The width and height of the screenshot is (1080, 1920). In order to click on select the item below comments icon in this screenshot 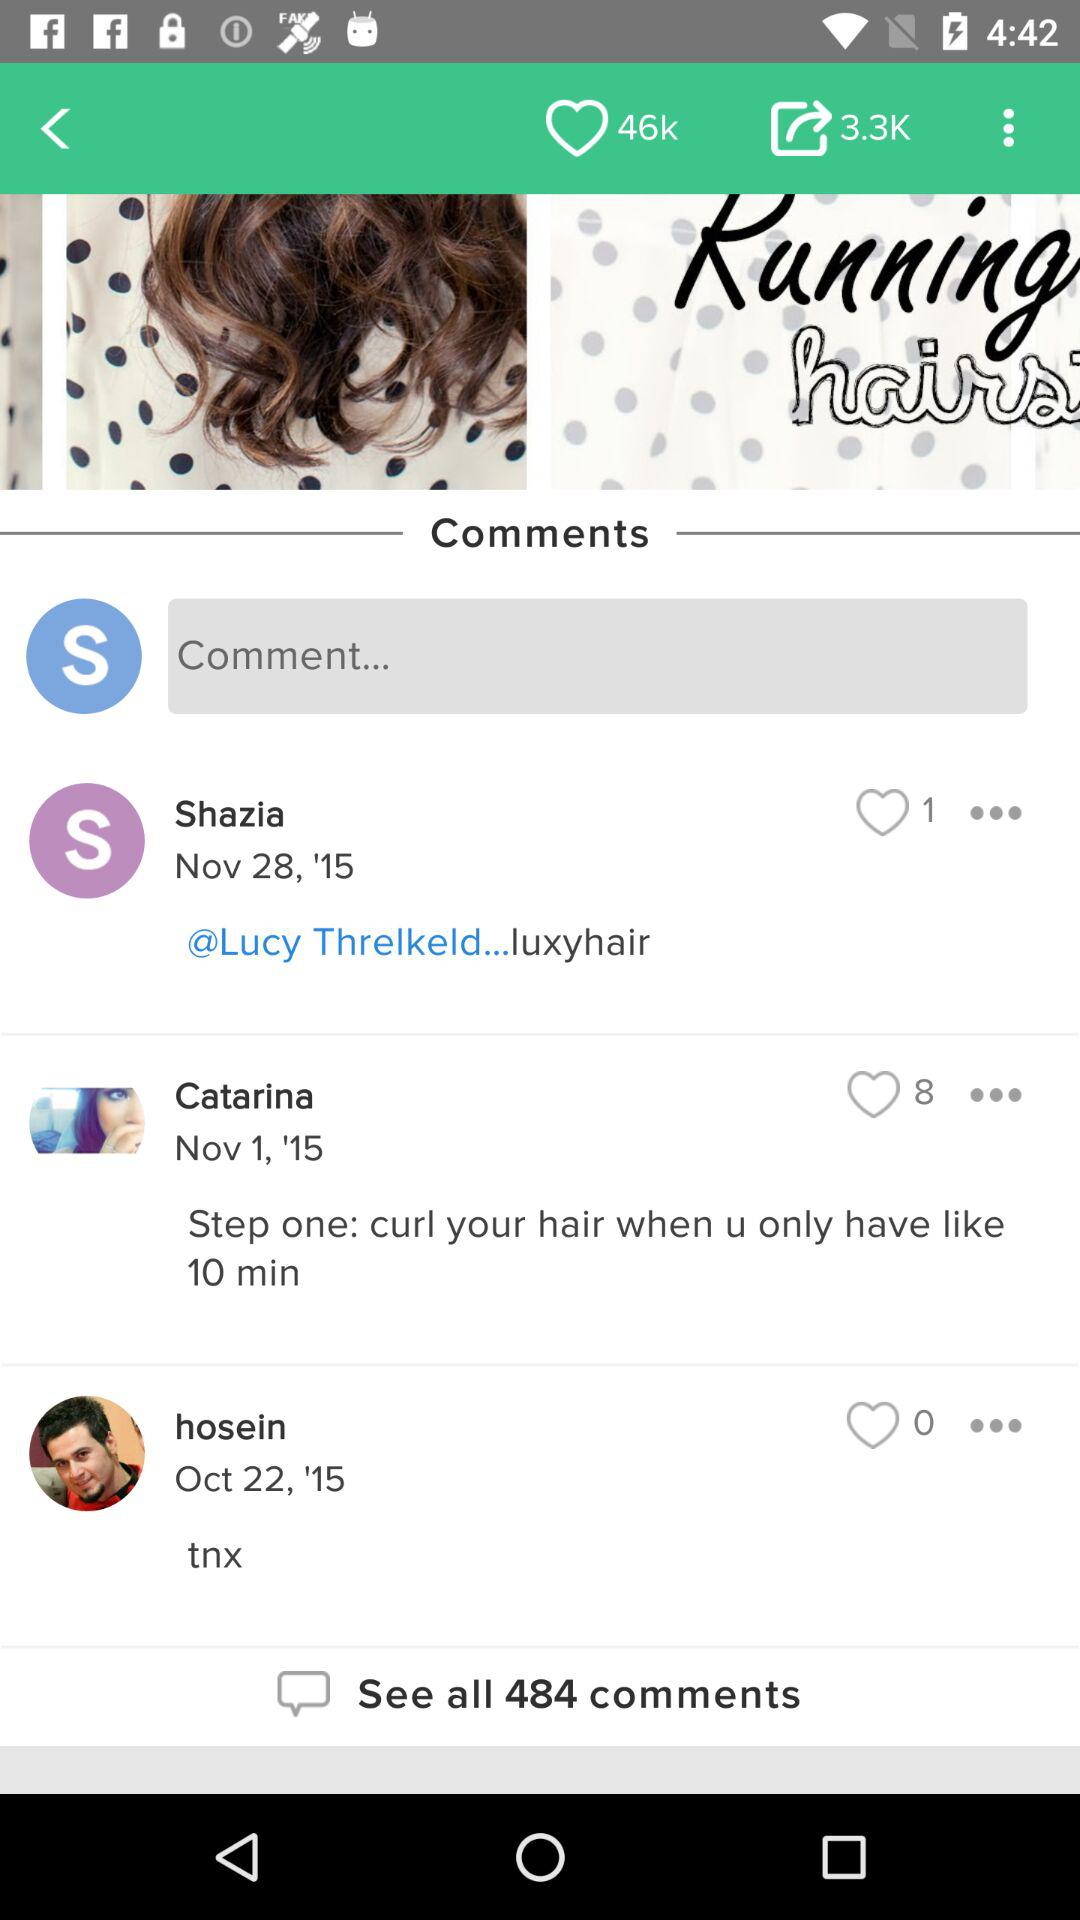, I will do `click(598, 656)`.